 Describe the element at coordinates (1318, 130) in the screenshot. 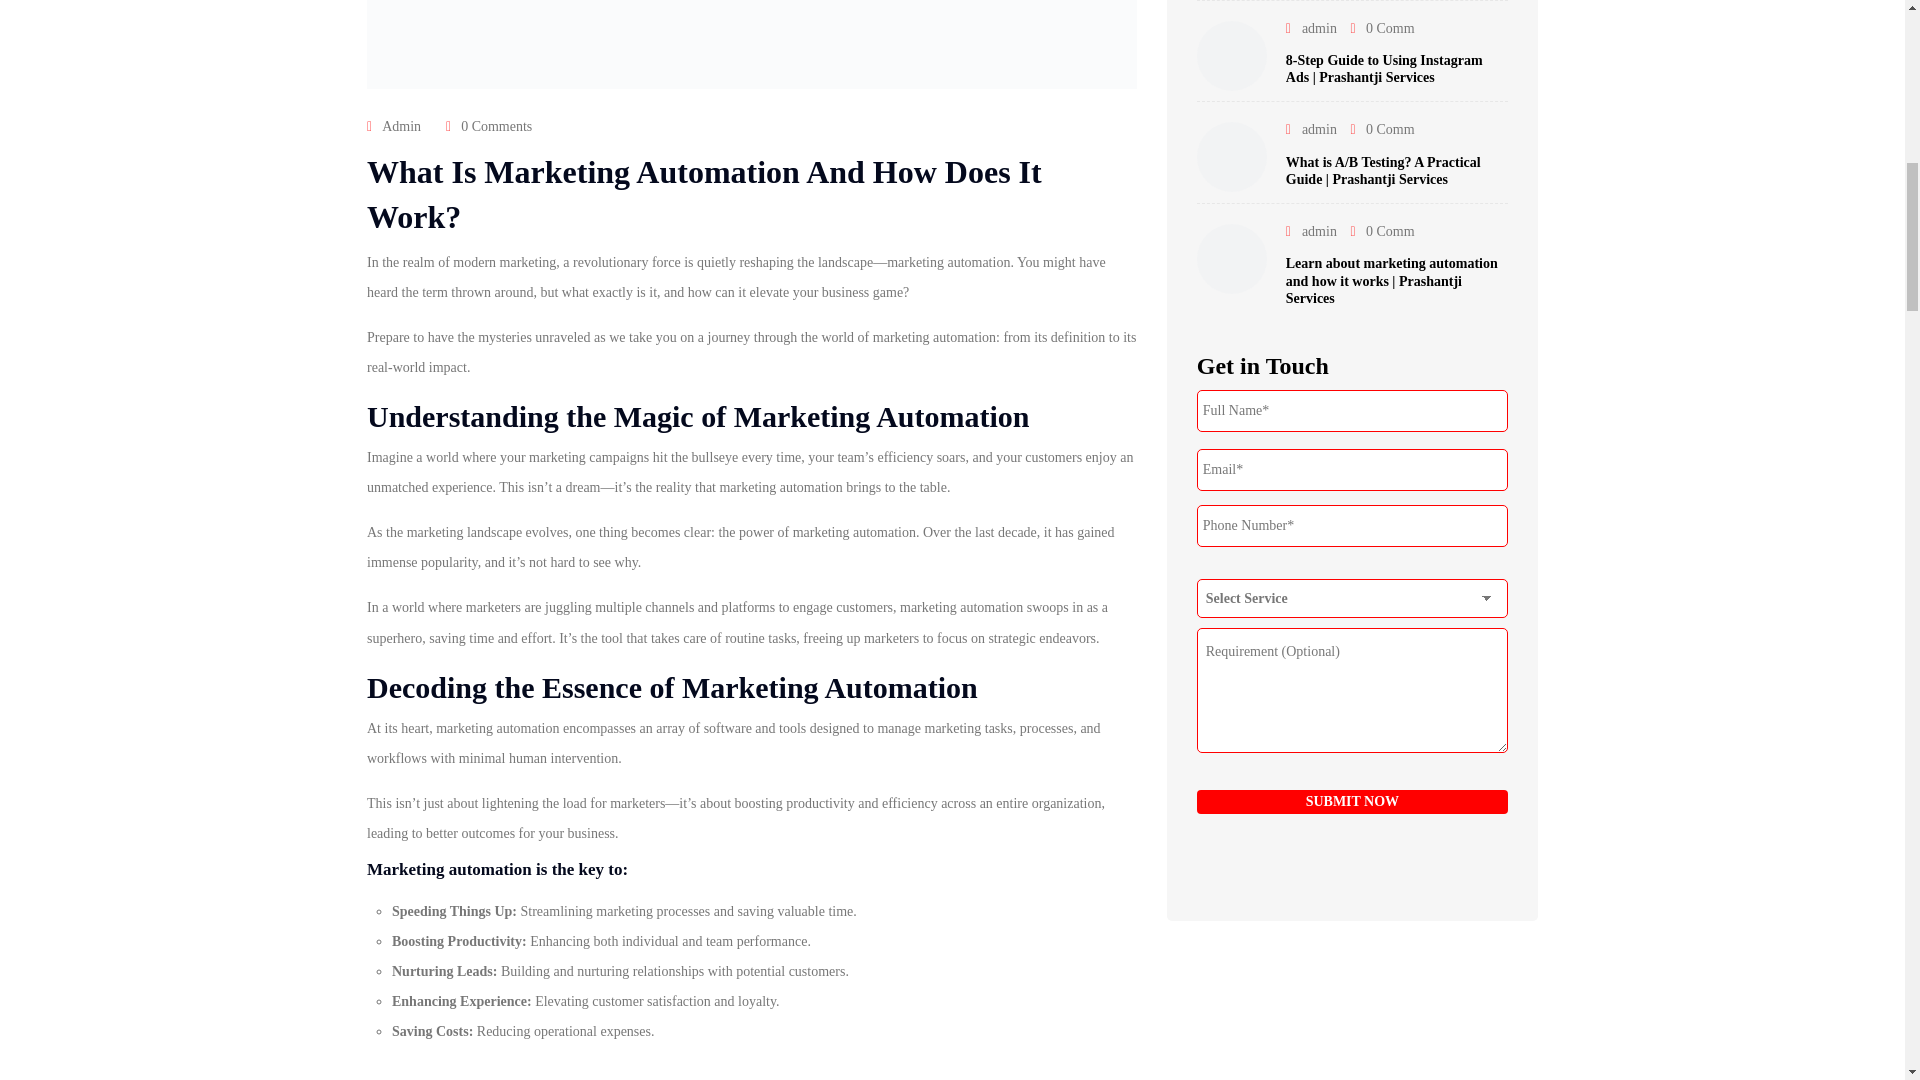

I see `View all posts by admin` at that location.